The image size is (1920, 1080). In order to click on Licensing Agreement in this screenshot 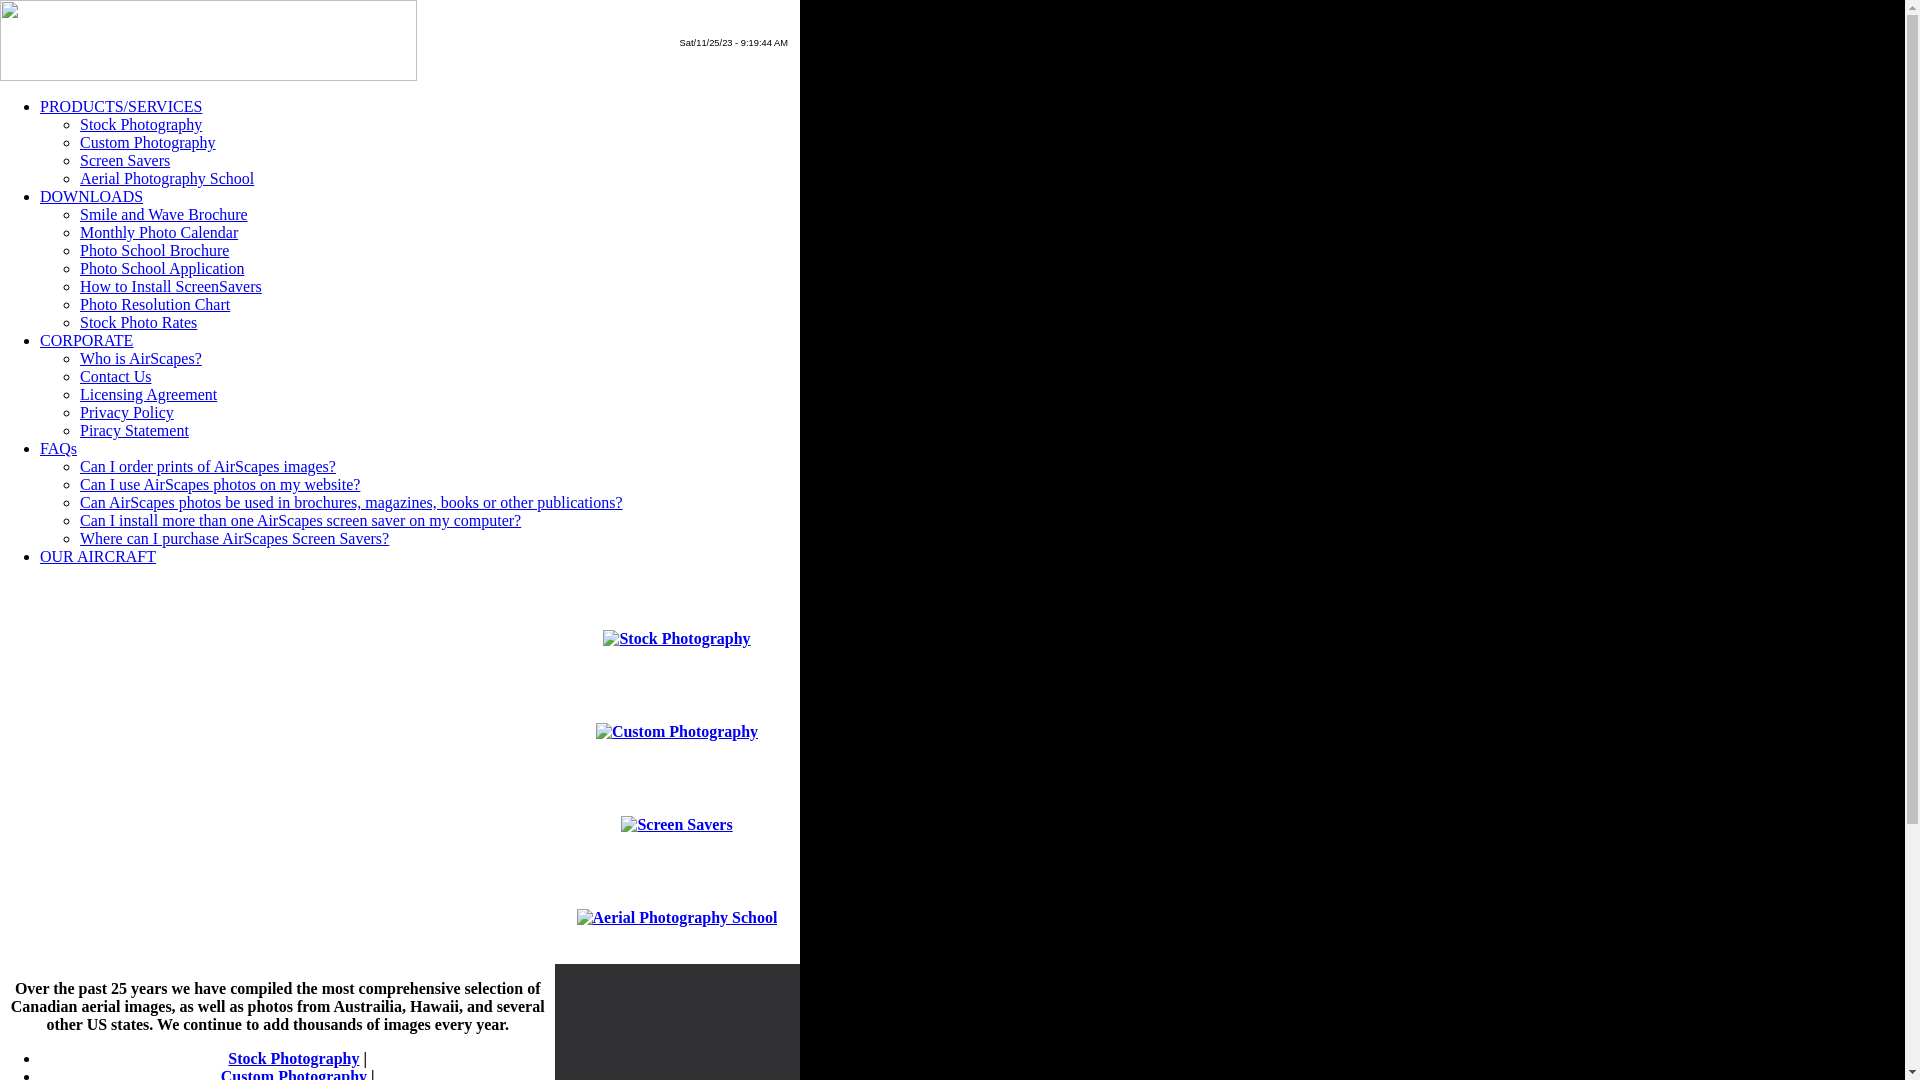, I will do `click(148, 394)`.